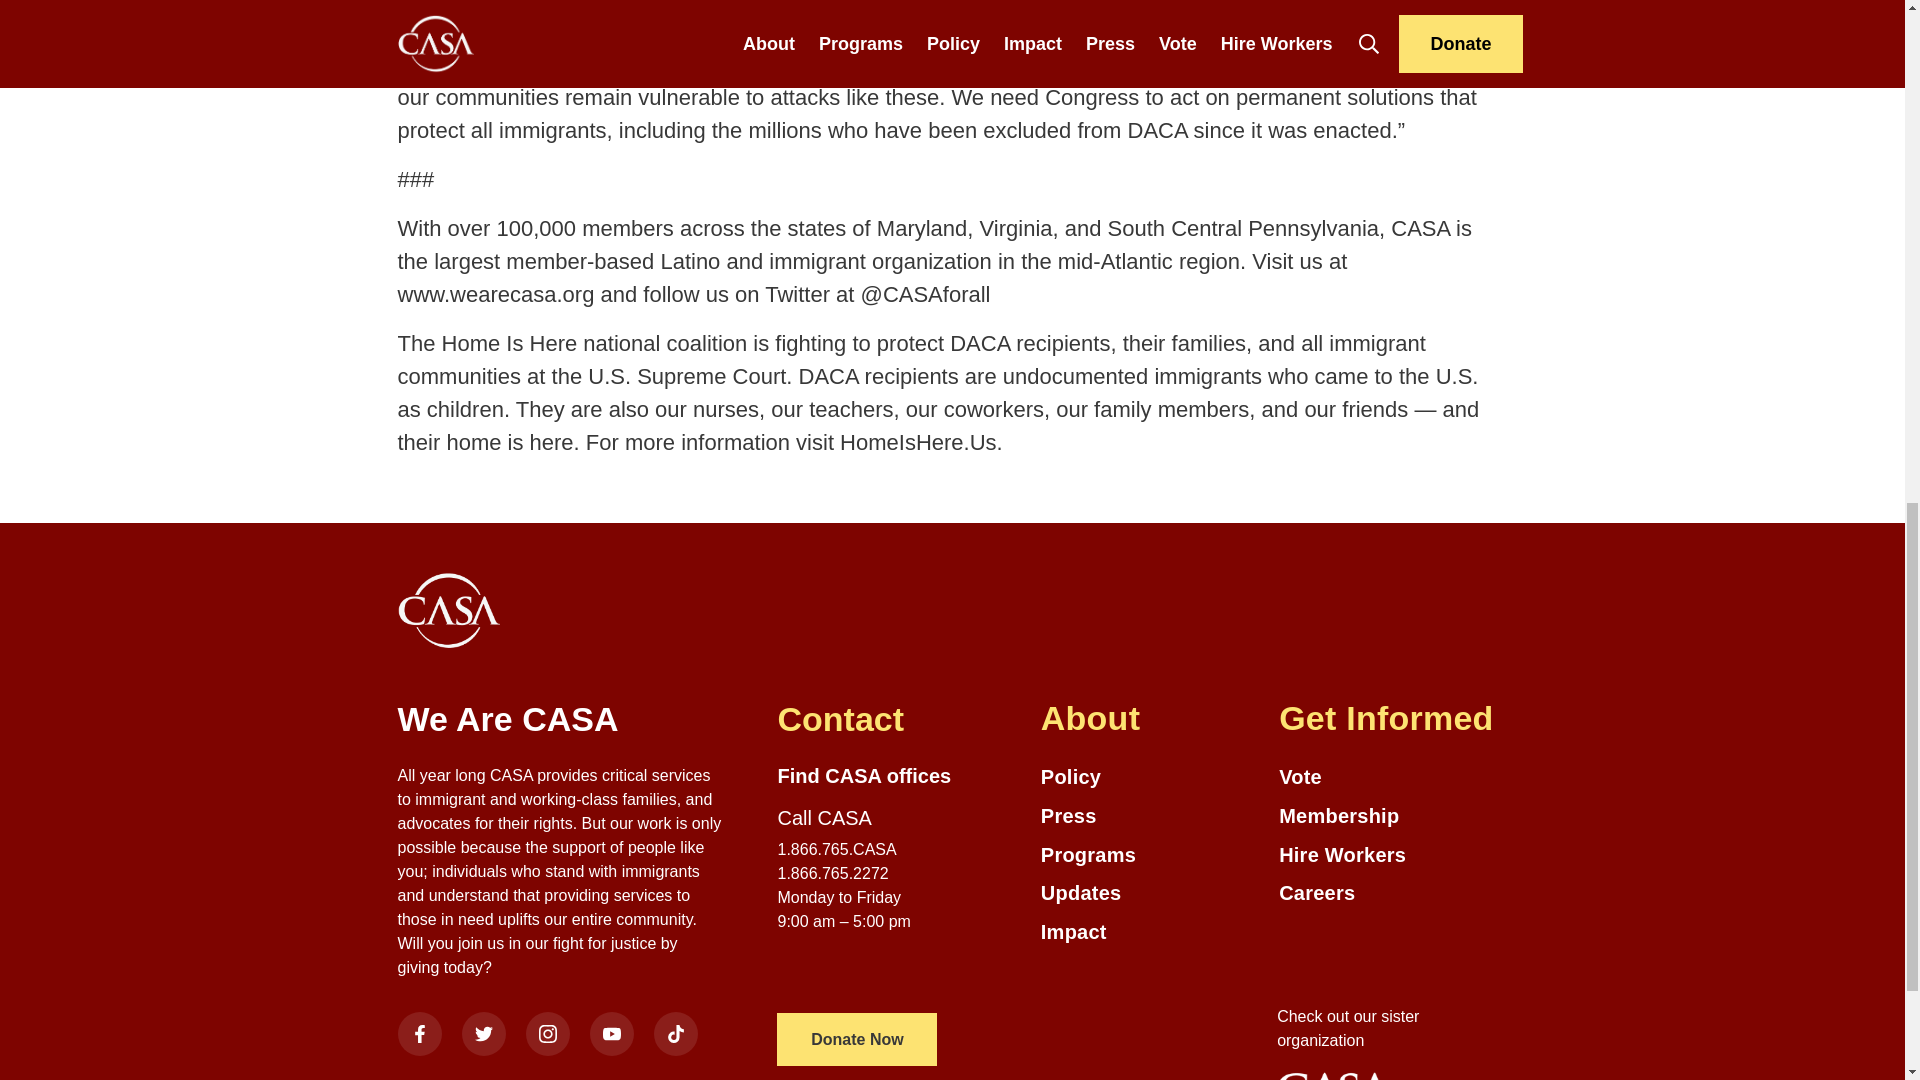 The height and width of the screenshot is (1080, 1920). What do you see at coordinates (1150, 776) in the screenshot?
I see `Policy` at bounding box center [1150, 776].